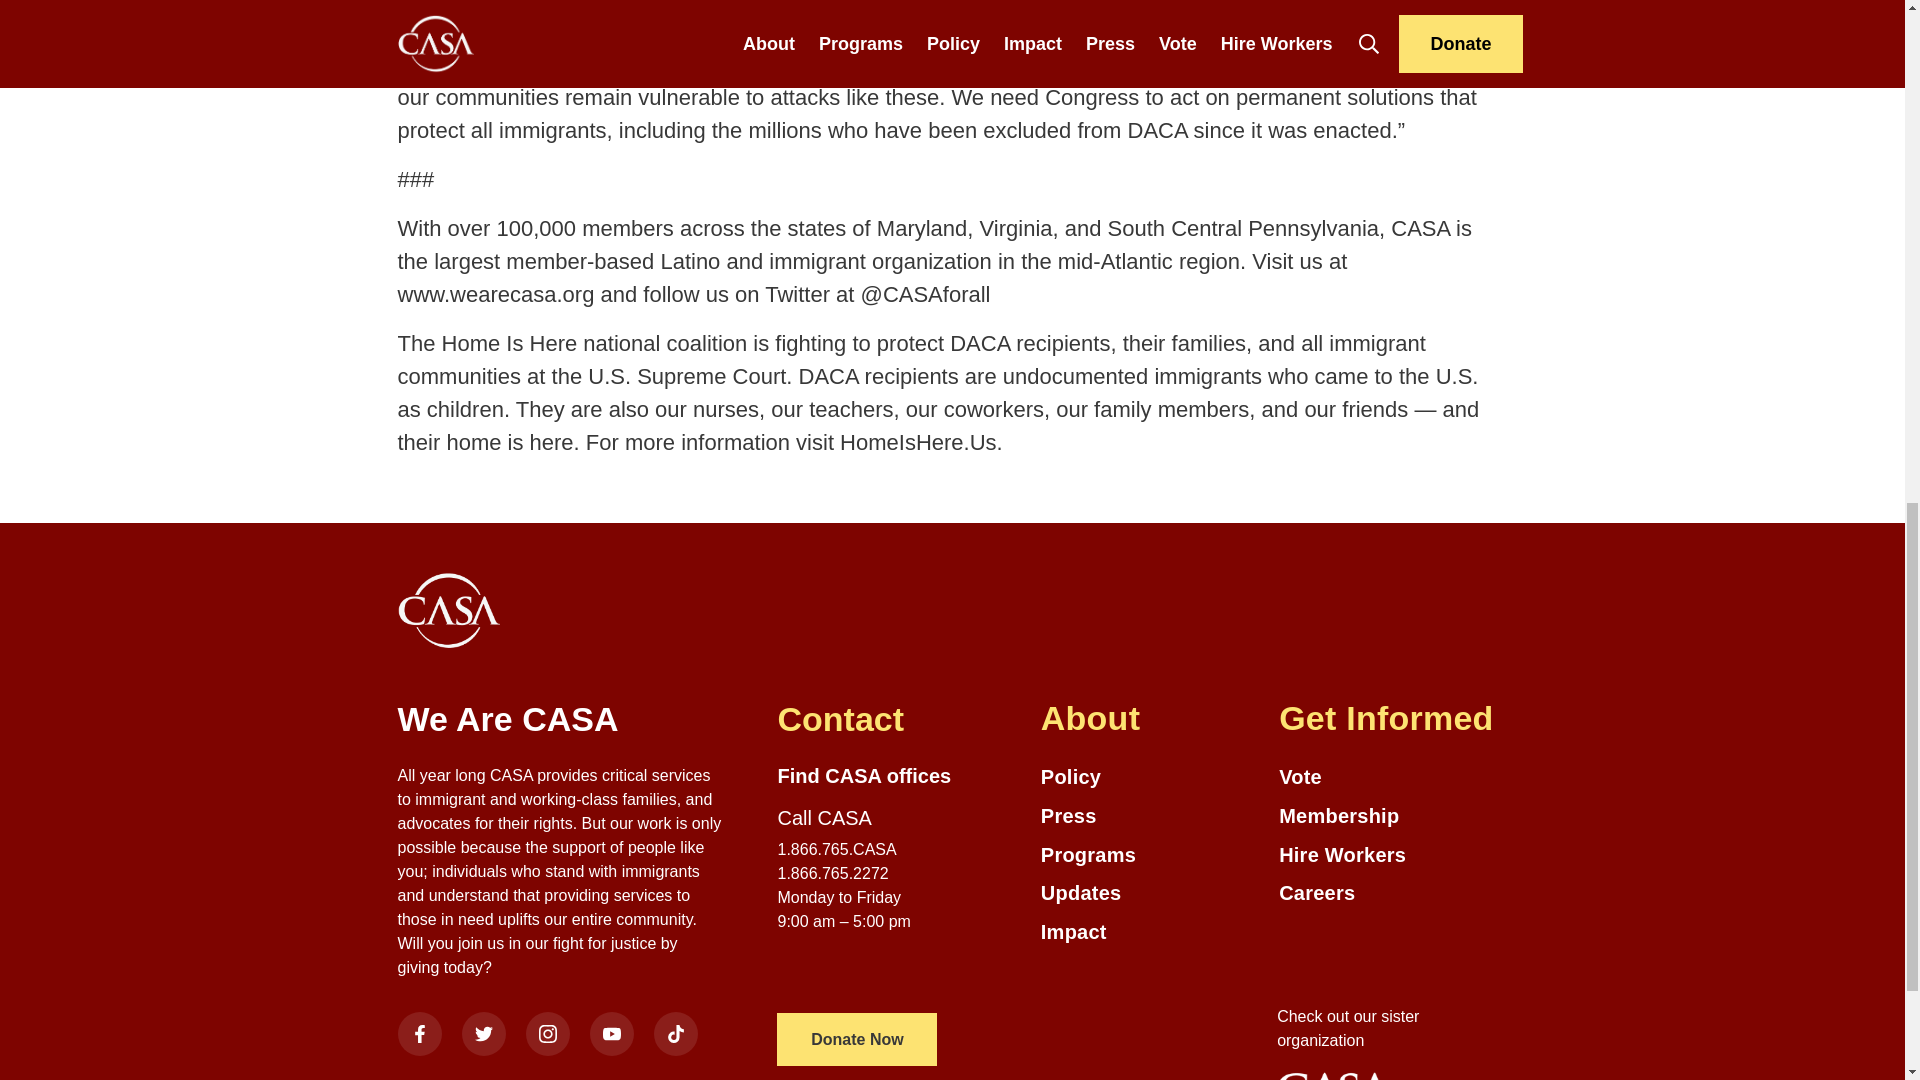 The height and width of the screenshot is (1080, 1920). What do you see at coordinates (1150, 776) in the screenshot?
I see `Policy` at bounding box center [1150, 776].